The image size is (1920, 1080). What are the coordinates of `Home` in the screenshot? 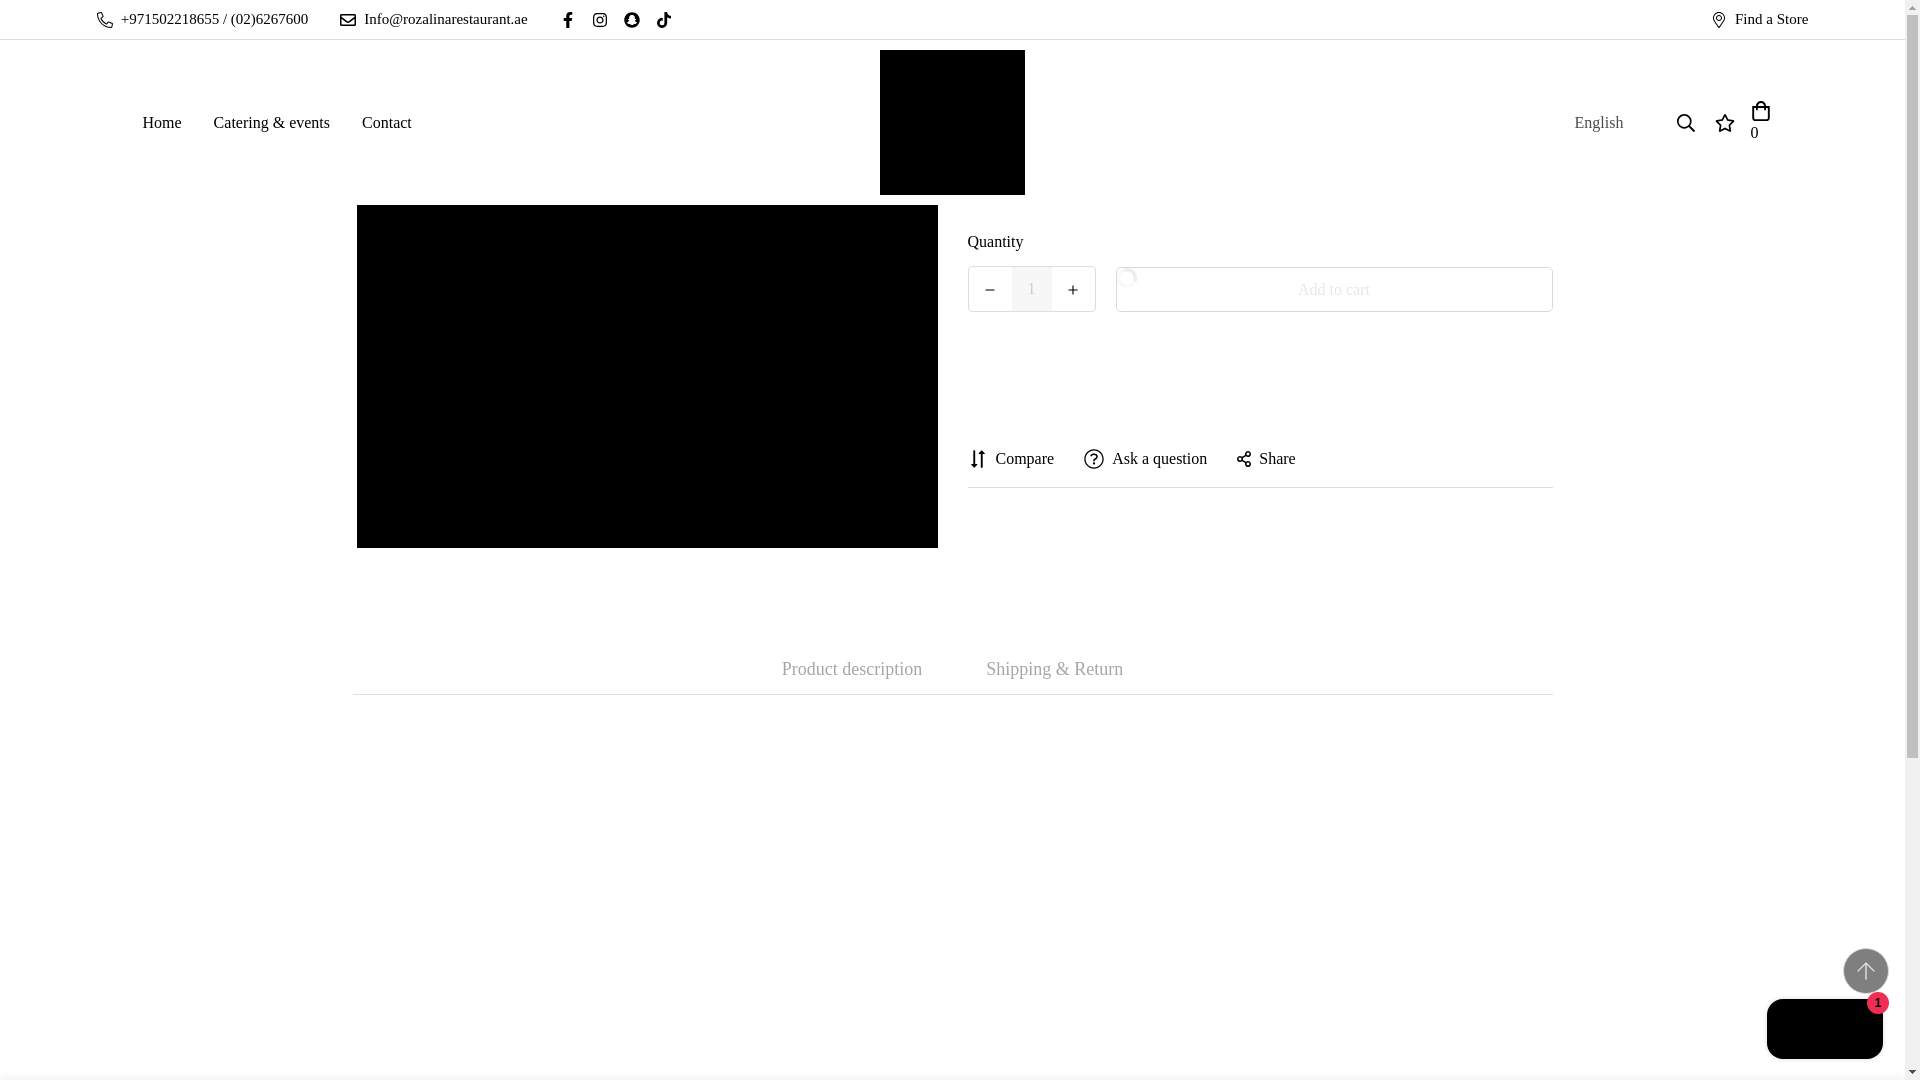 It's located at (828, 68).